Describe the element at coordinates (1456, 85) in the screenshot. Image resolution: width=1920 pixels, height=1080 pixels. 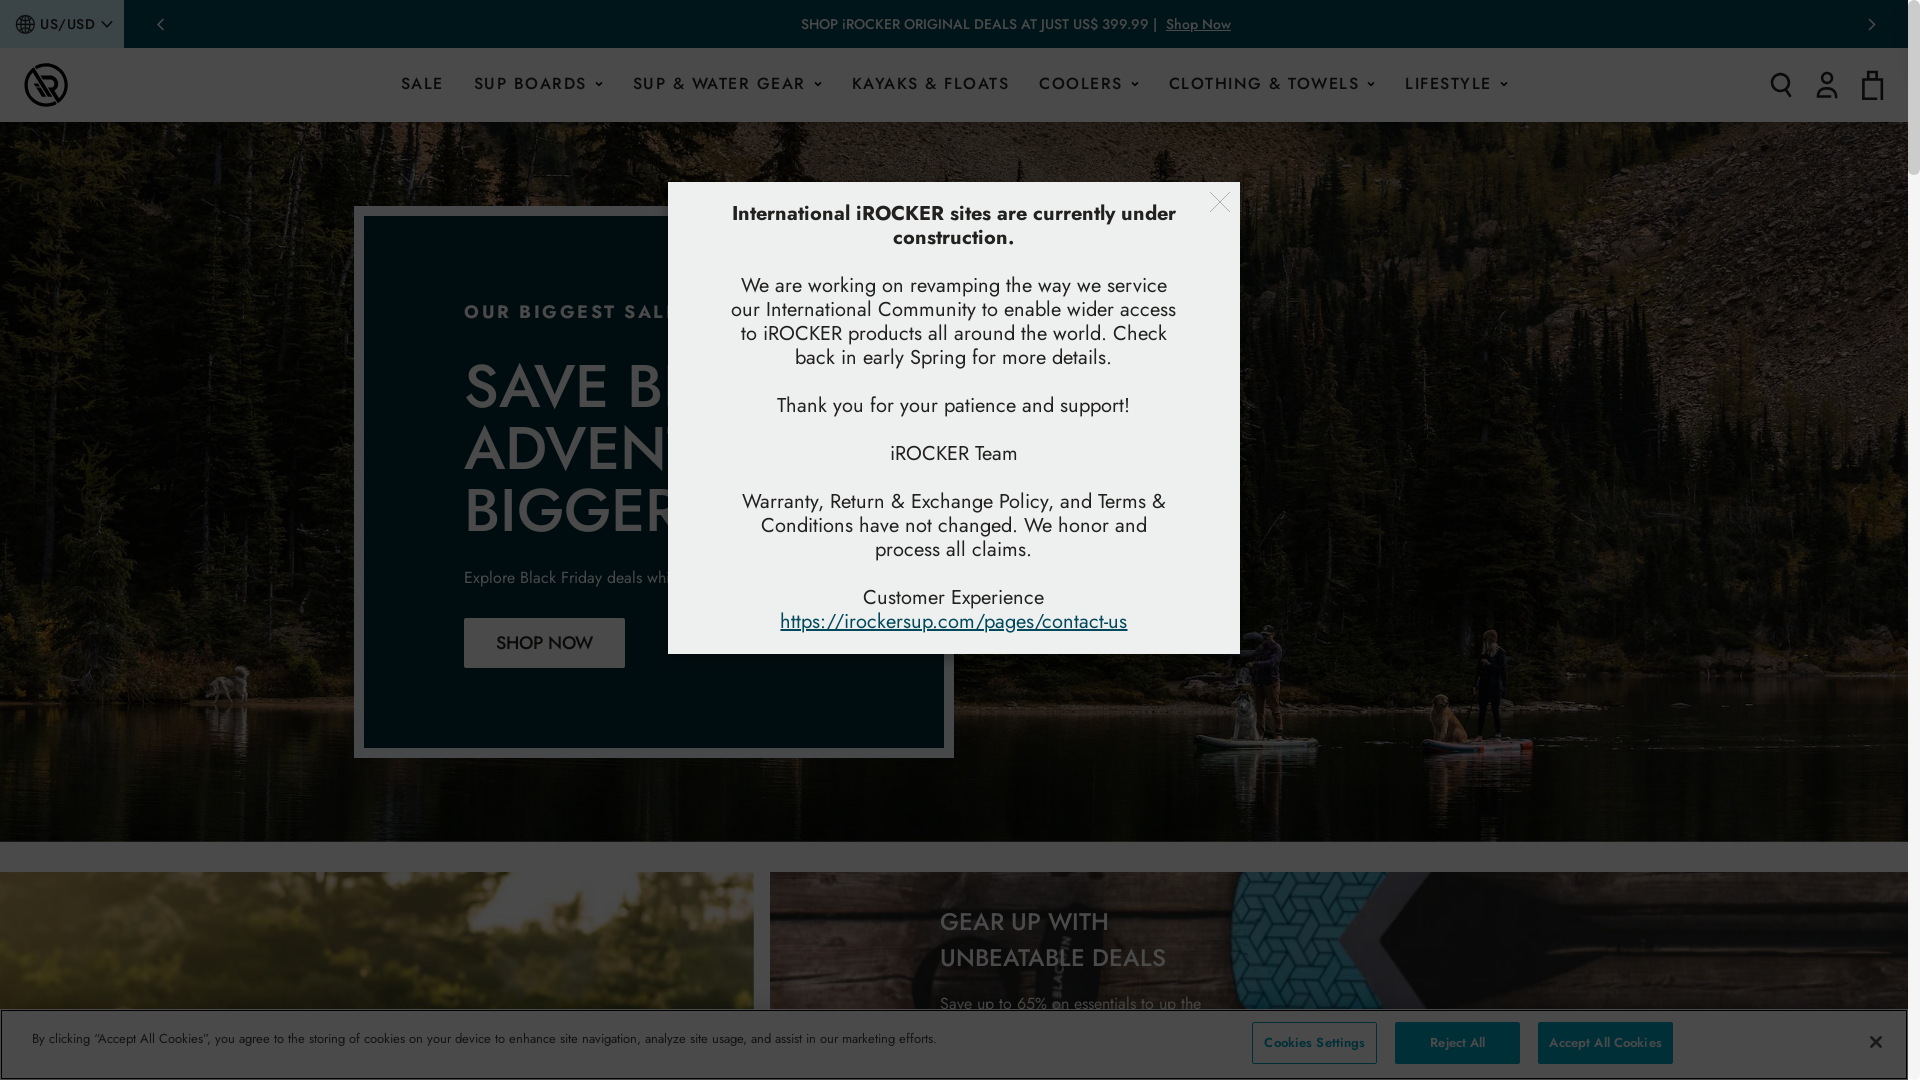
I see `LIFESTYLE` at that location.